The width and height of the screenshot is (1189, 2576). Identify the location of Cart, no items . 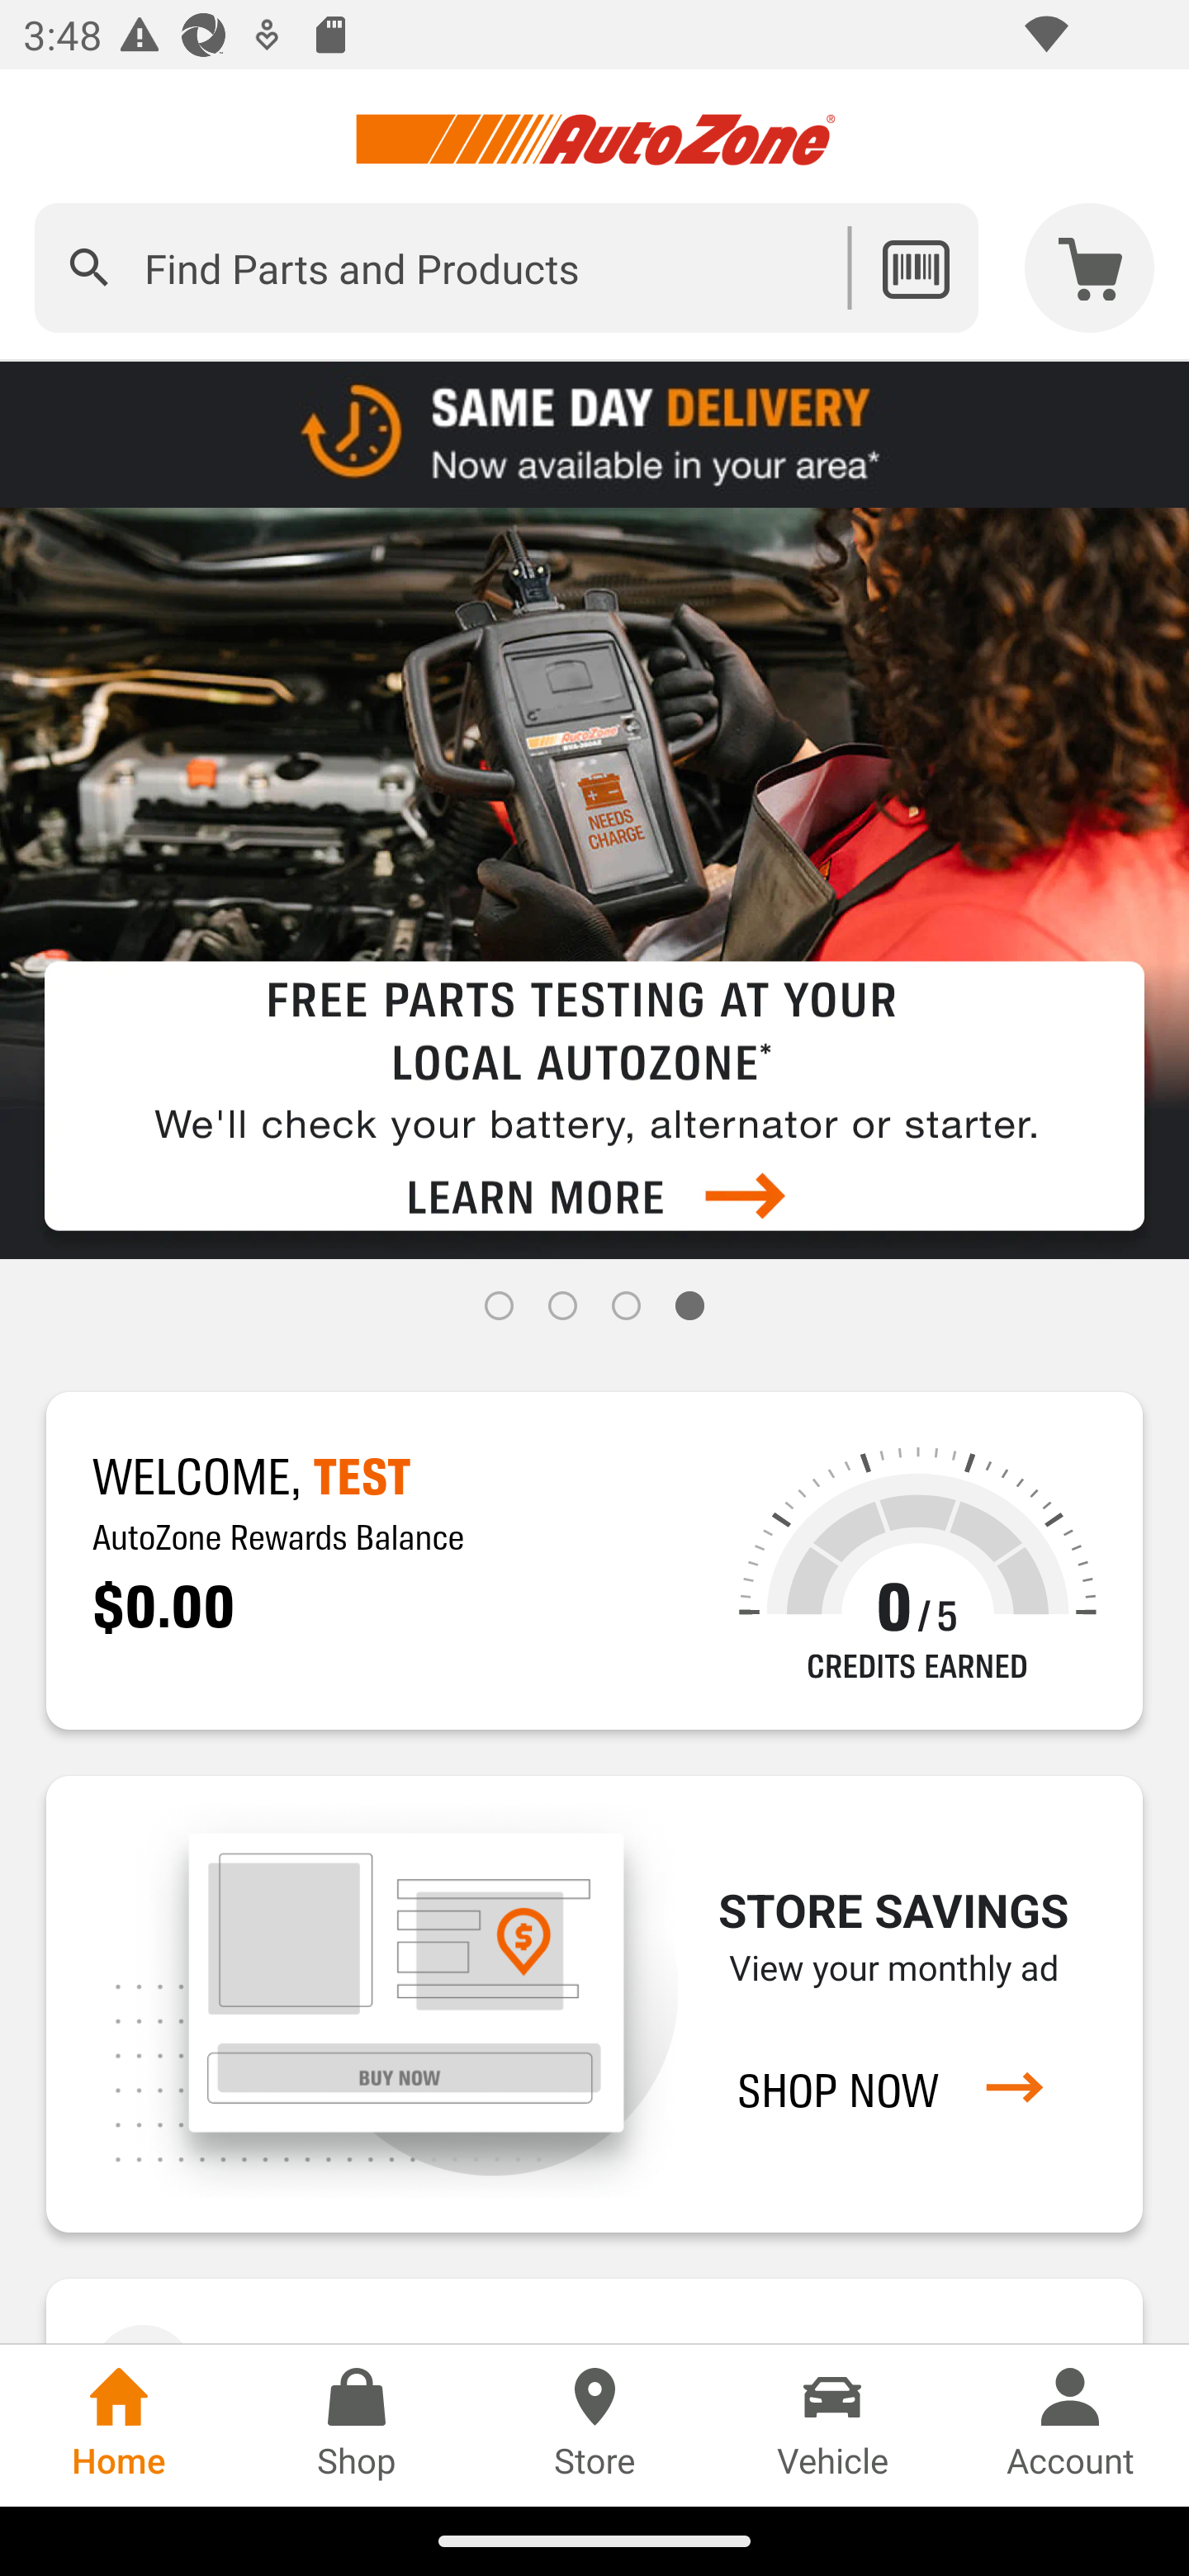
(1090, 268).